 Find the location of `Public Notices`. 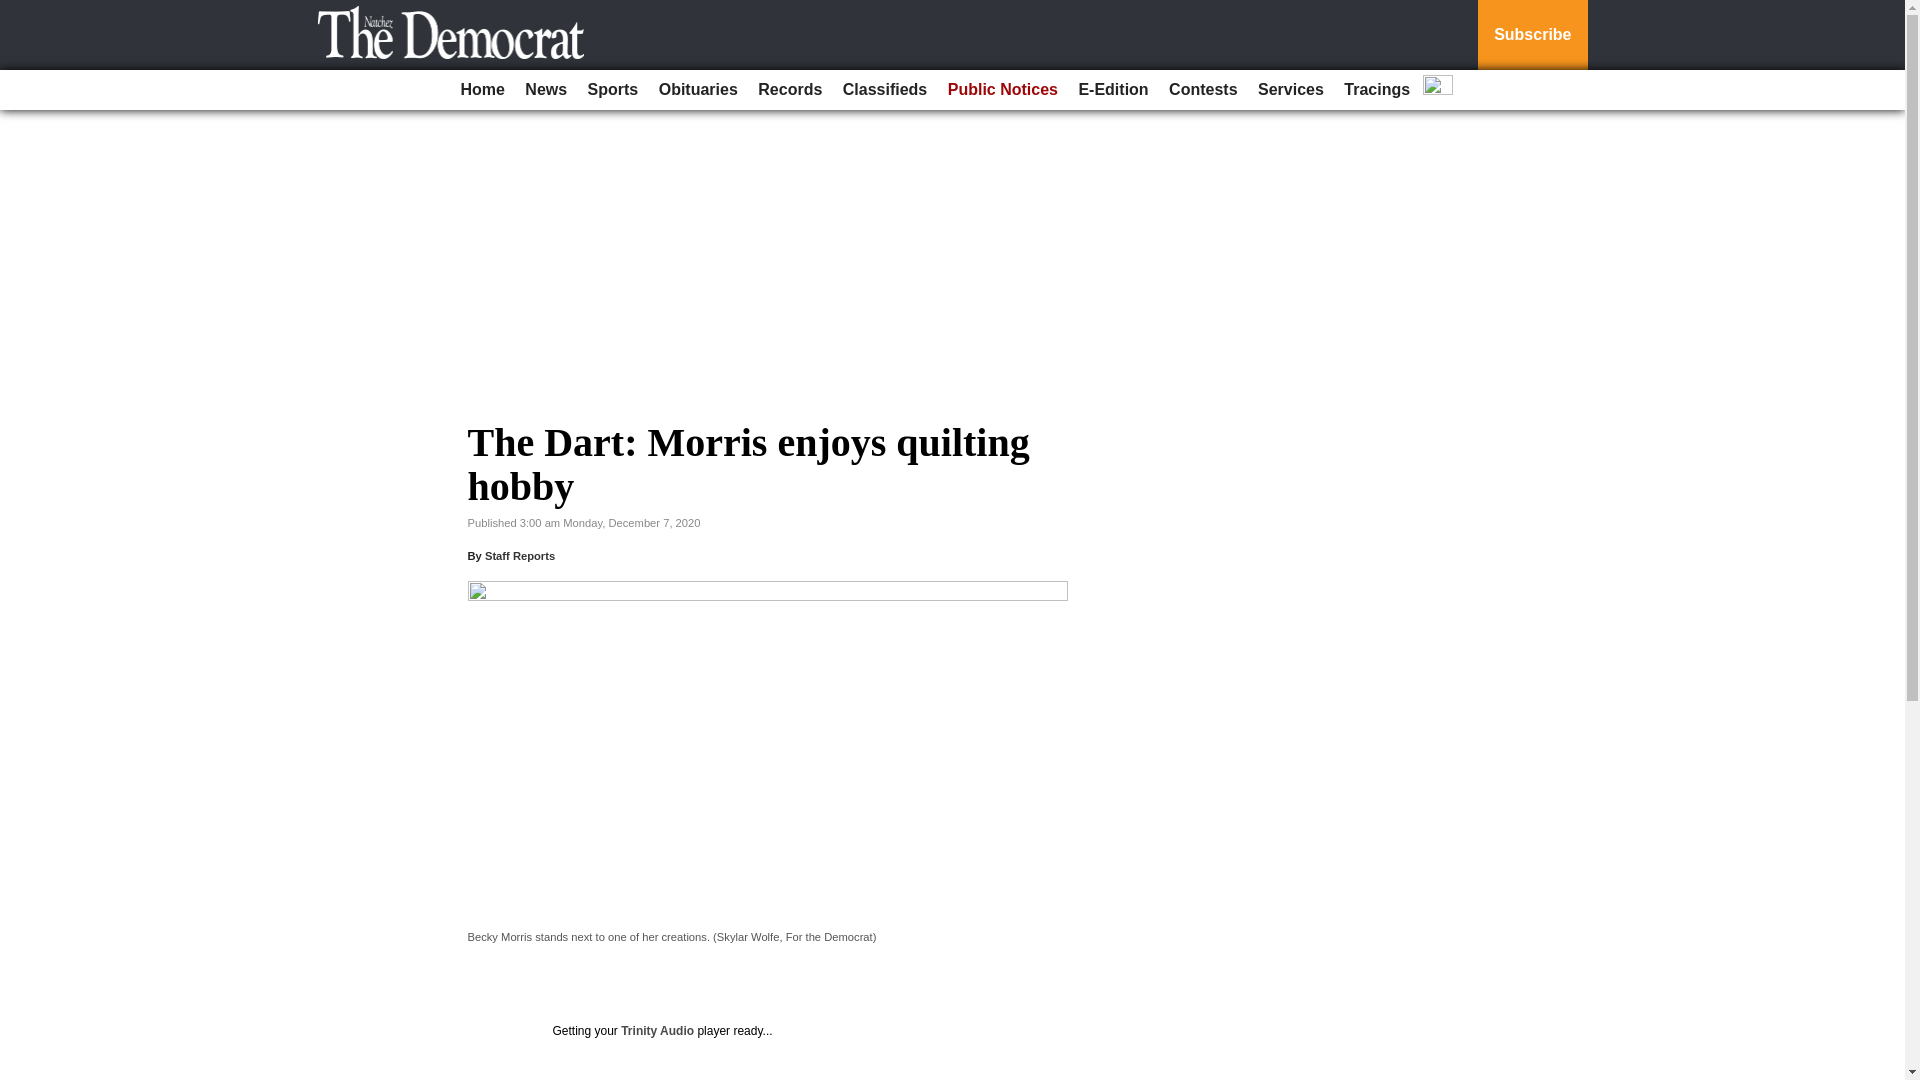

Public Notices is located at coordinates (1002, 90).